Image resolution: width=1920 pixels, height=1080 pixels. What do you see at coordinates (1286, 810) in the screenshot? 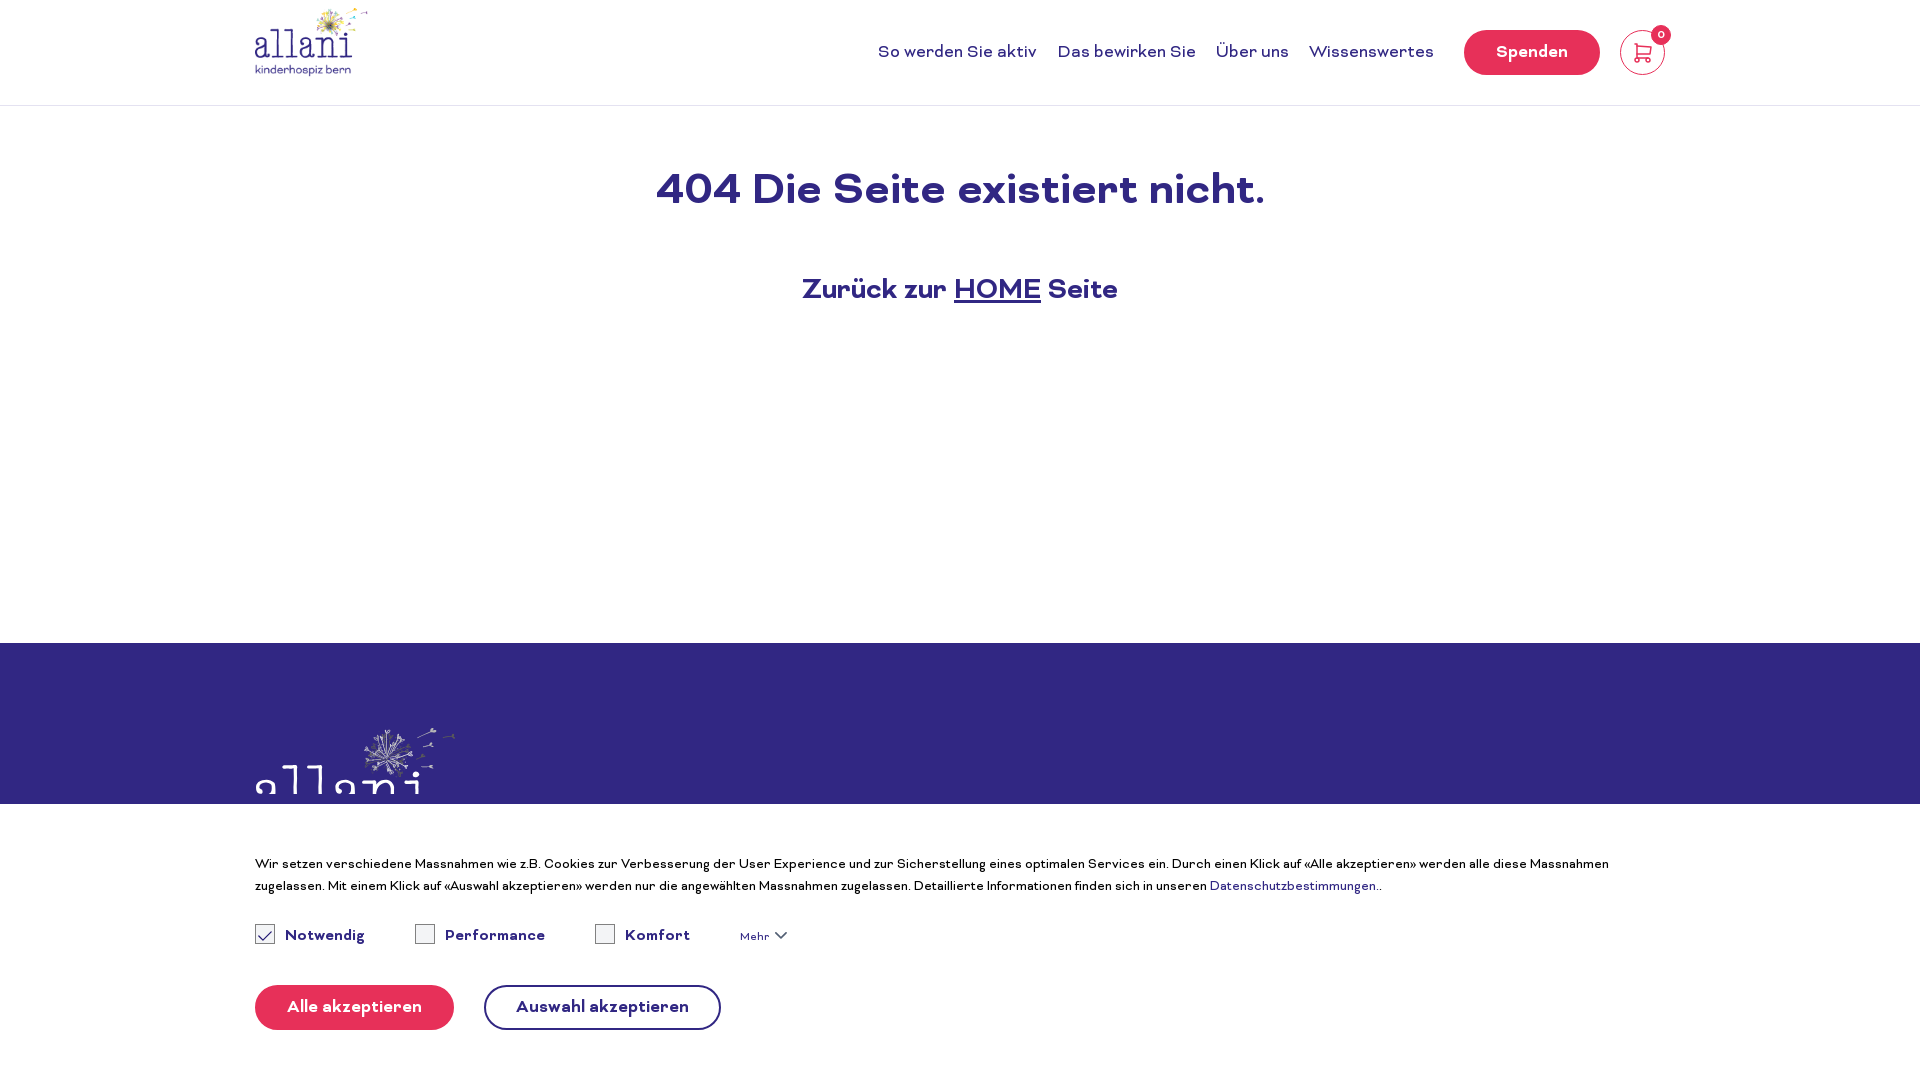
I see `Newsletter` at bounding box center [1286, 810].